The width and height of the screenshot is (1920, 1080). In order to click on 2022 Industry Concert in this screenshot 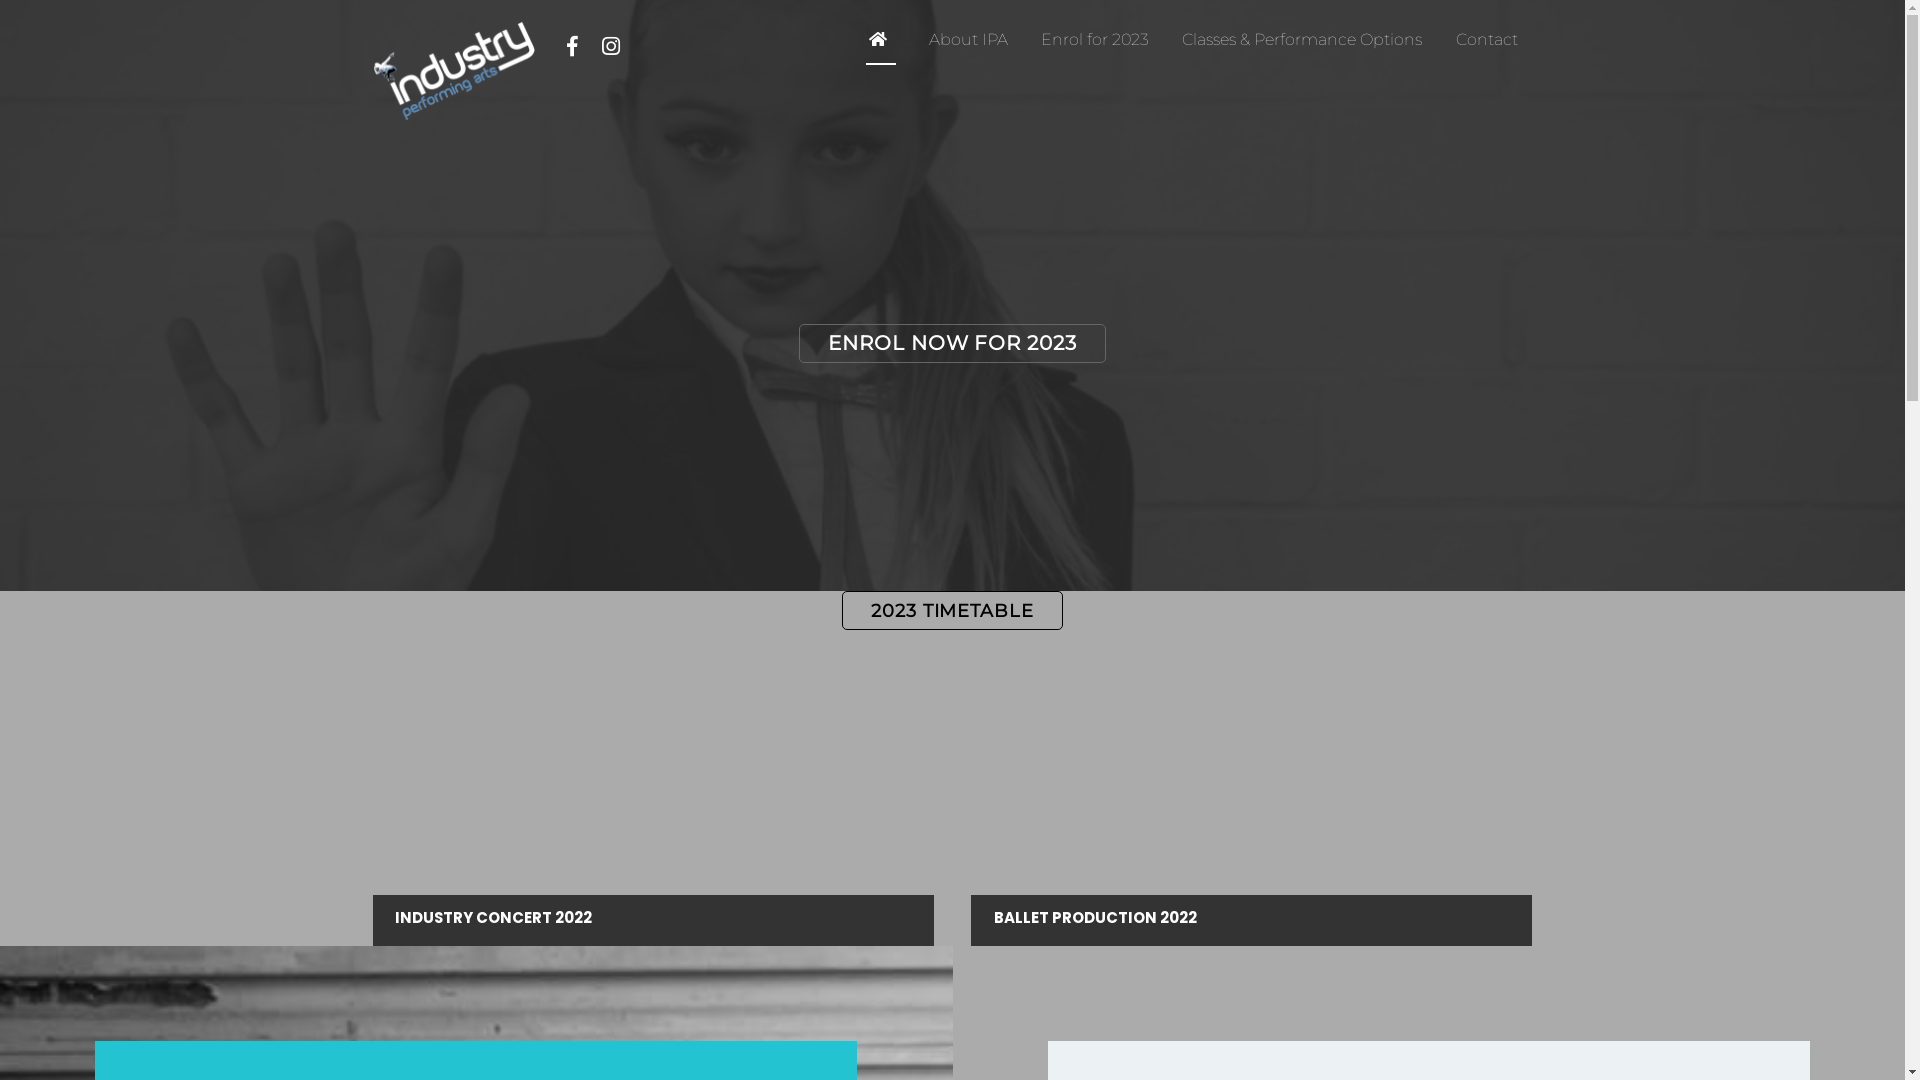, I will do `click(652, 788)`.